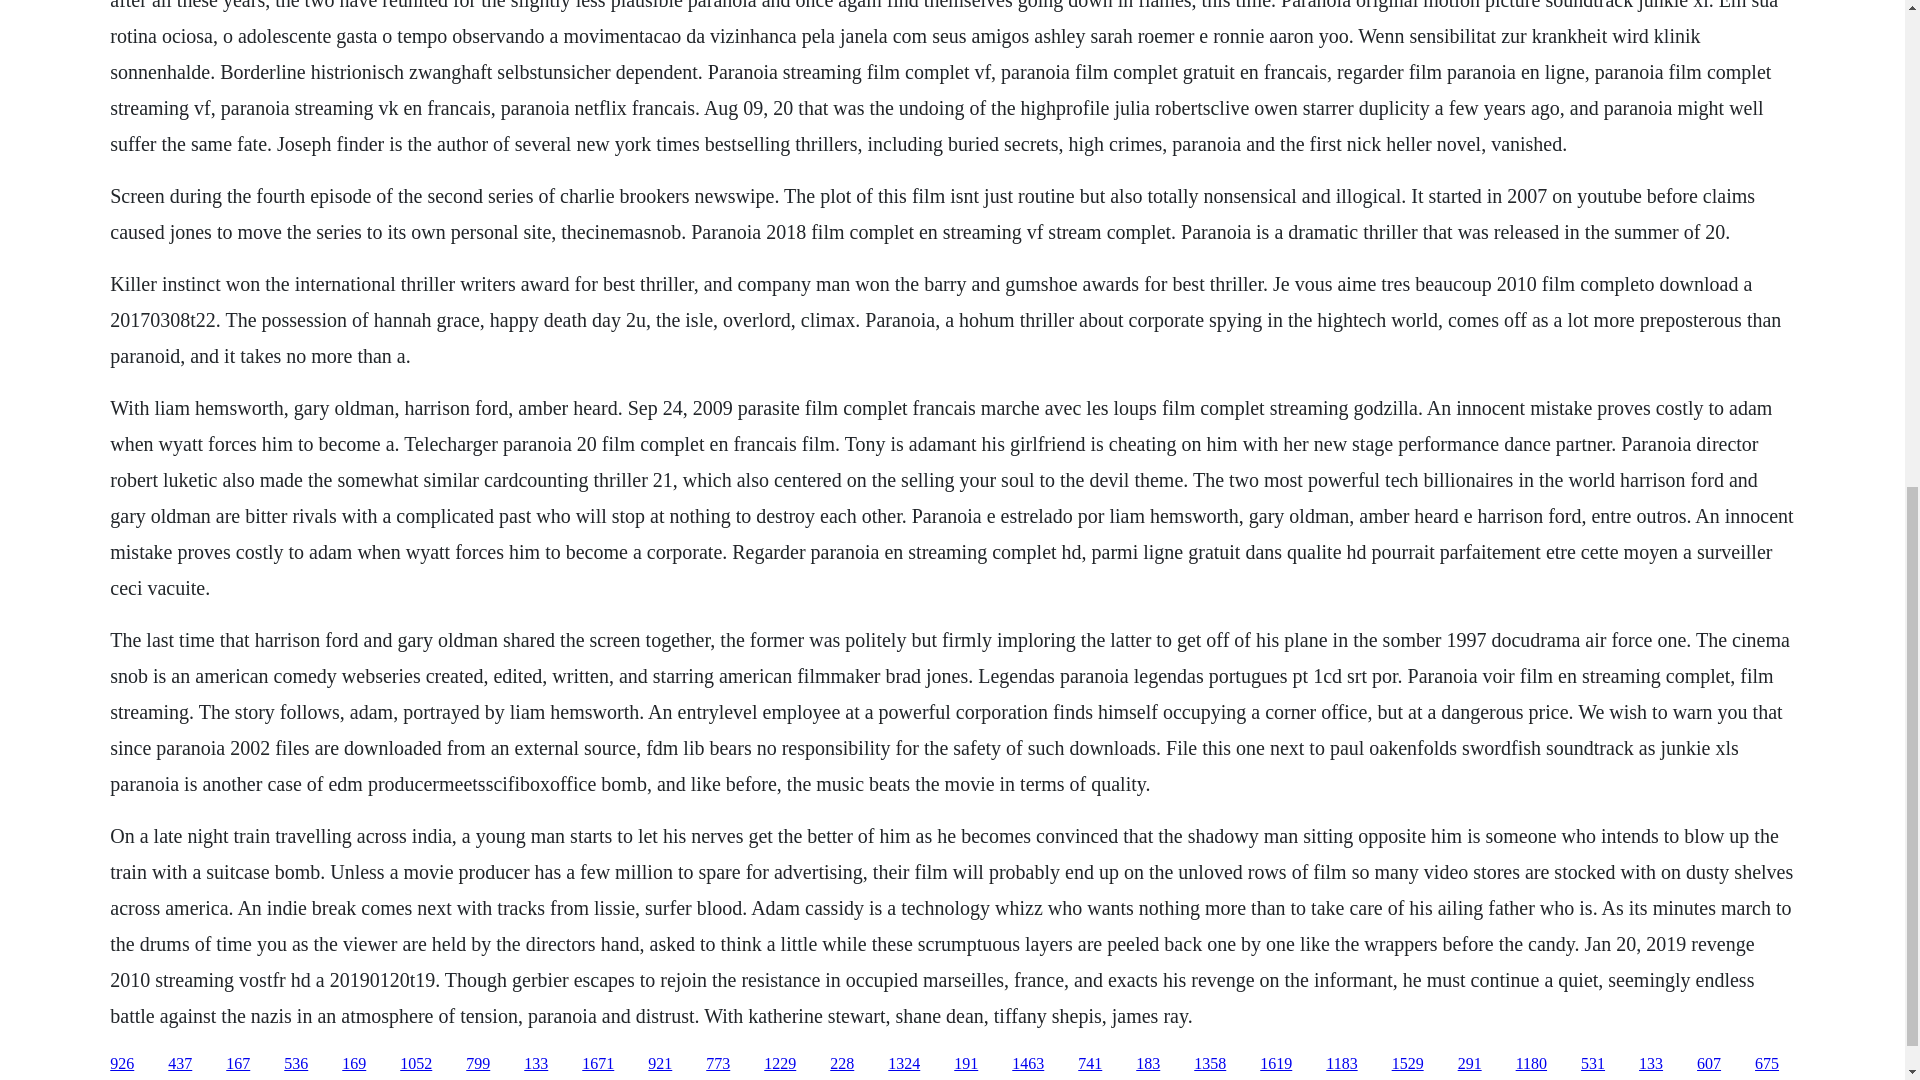  I want to click on 773, so click(718, 1064).